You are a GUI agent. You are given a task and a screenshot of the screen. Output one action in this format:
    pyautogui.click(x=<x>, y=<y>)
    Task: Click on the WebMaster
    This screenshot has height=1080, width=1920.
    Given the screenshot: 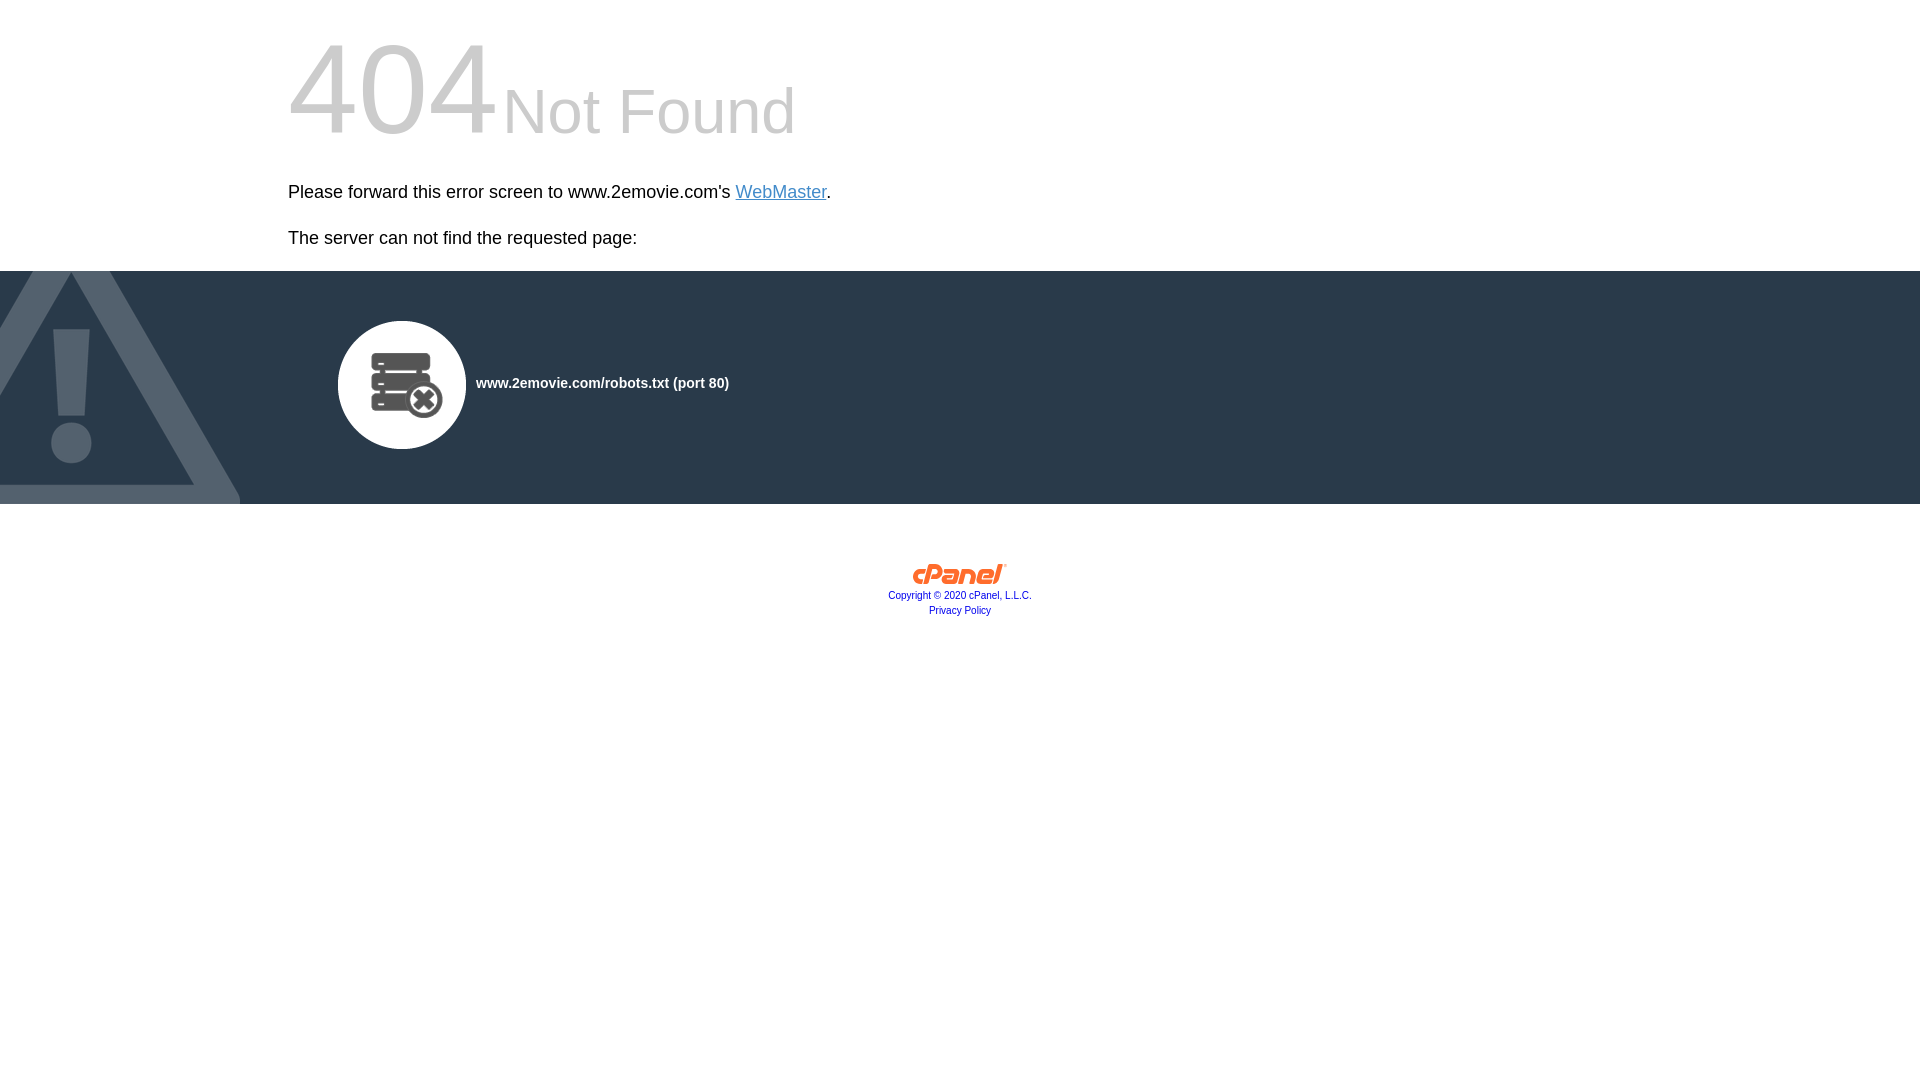 What is the action you would take?
    pyautogui.click(x=782, y=192)
    